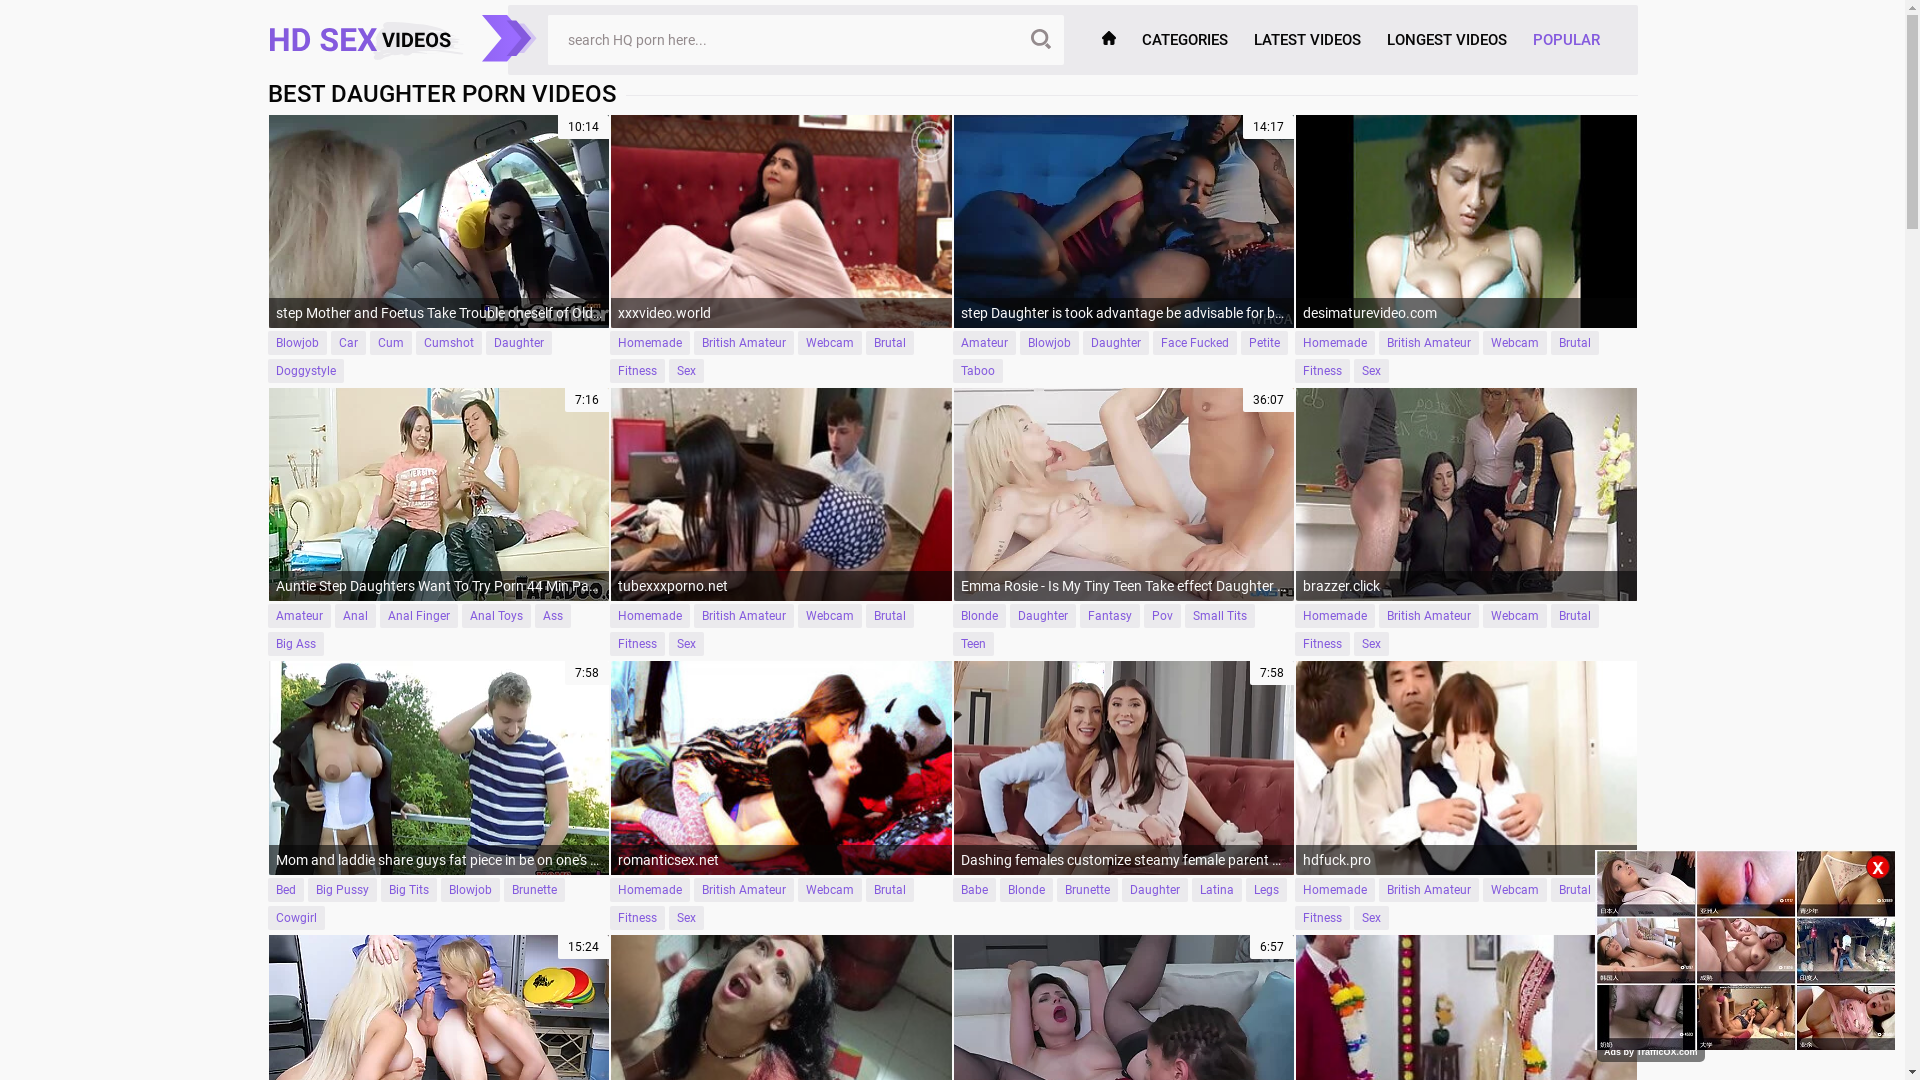 Image resolution: width=1920 pixels, height=1080 pixels. What do you see at coordinates (1575, 616) in the screenshot?
I see `Brutal` at bounding box center [1575, 616].